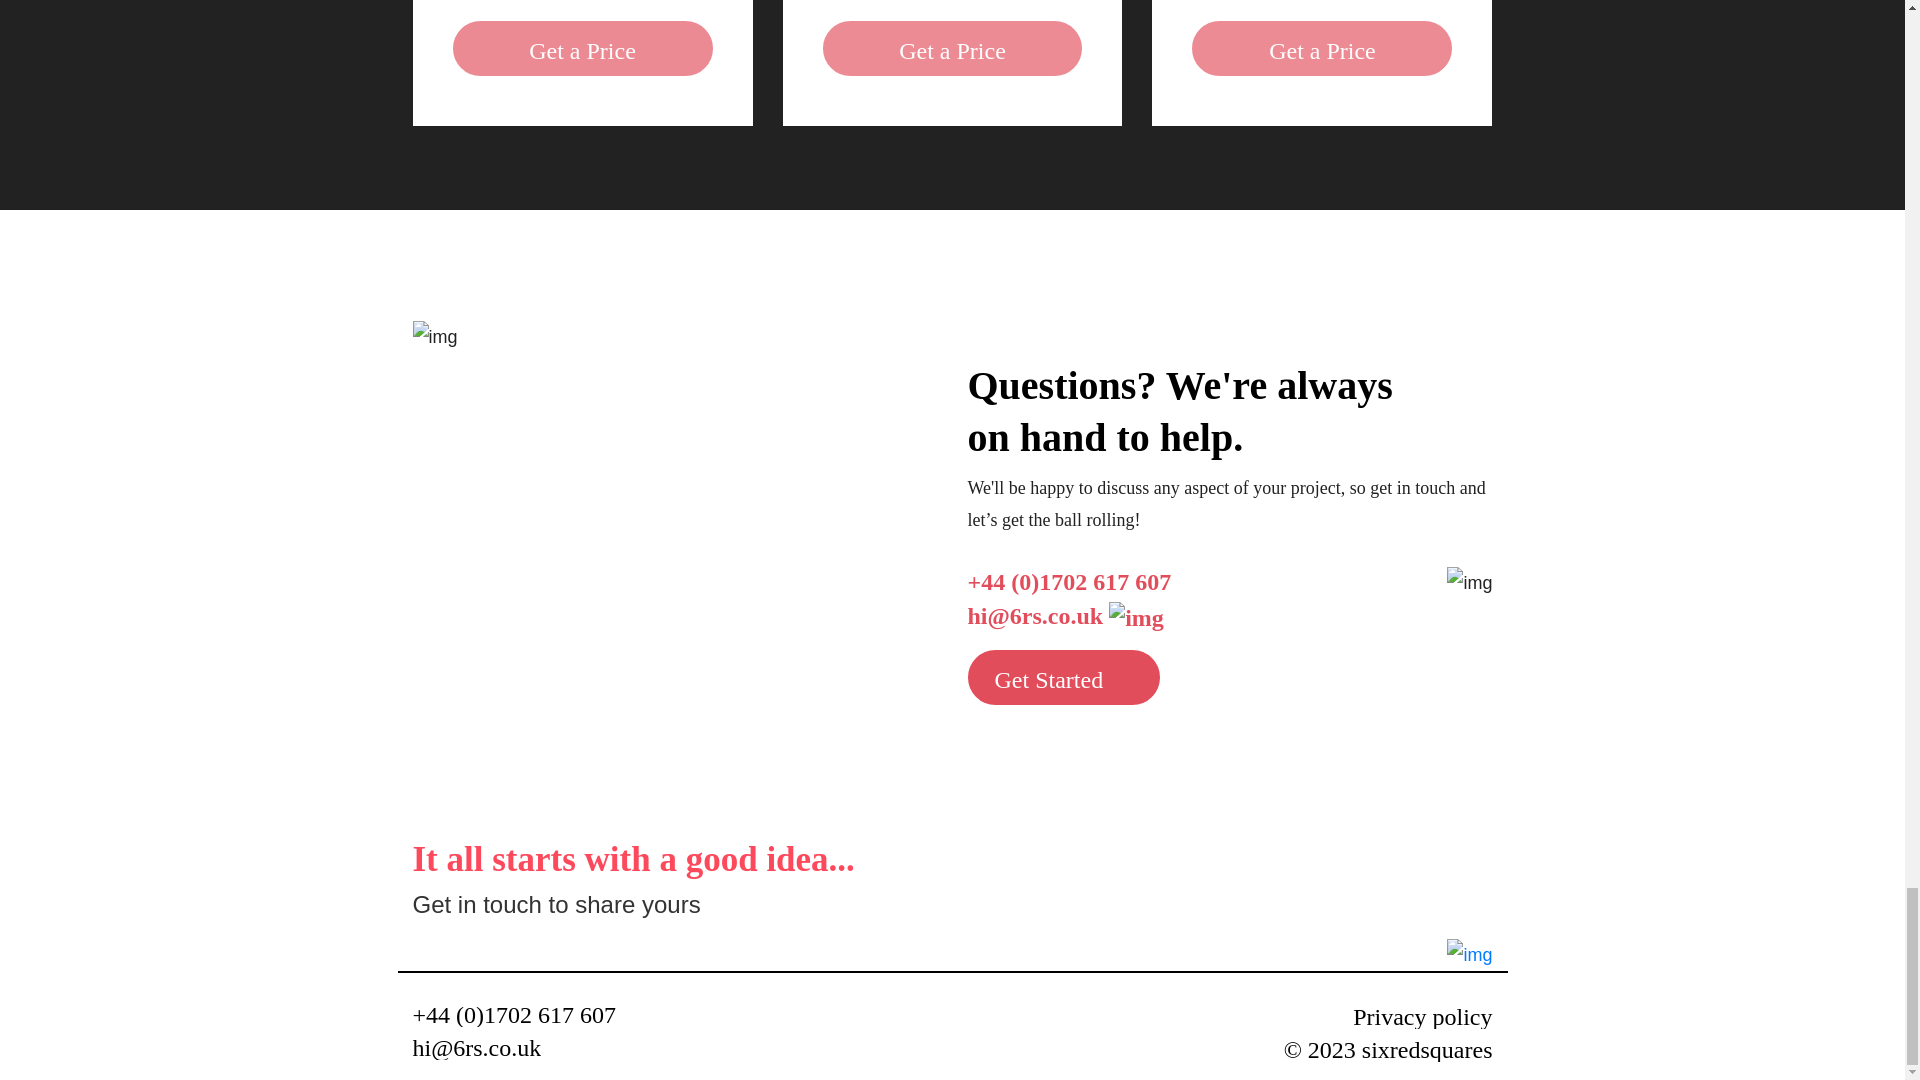 This screenshot has height=1080, width=1920. I want to click on Privacy policy, so click(1422, 1017).